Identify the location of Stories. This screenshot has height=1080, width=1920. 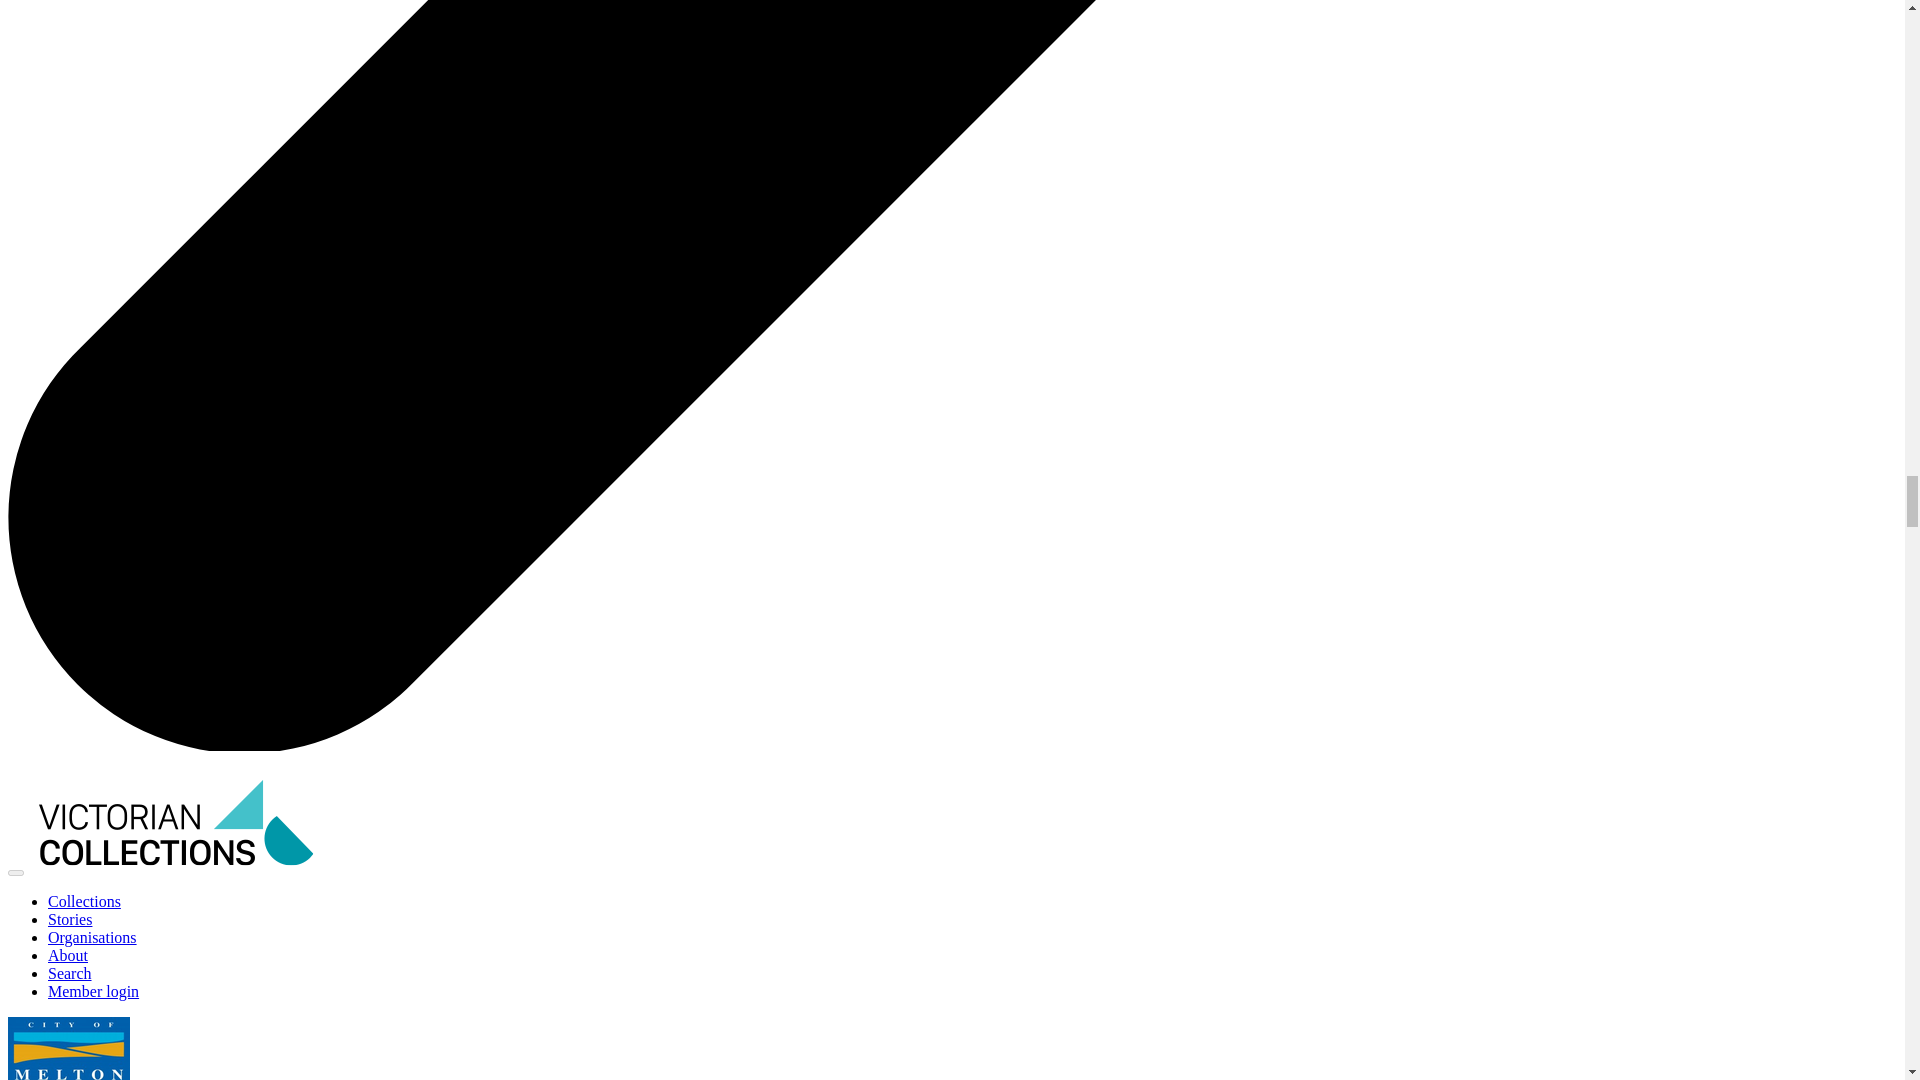
(70, 919).